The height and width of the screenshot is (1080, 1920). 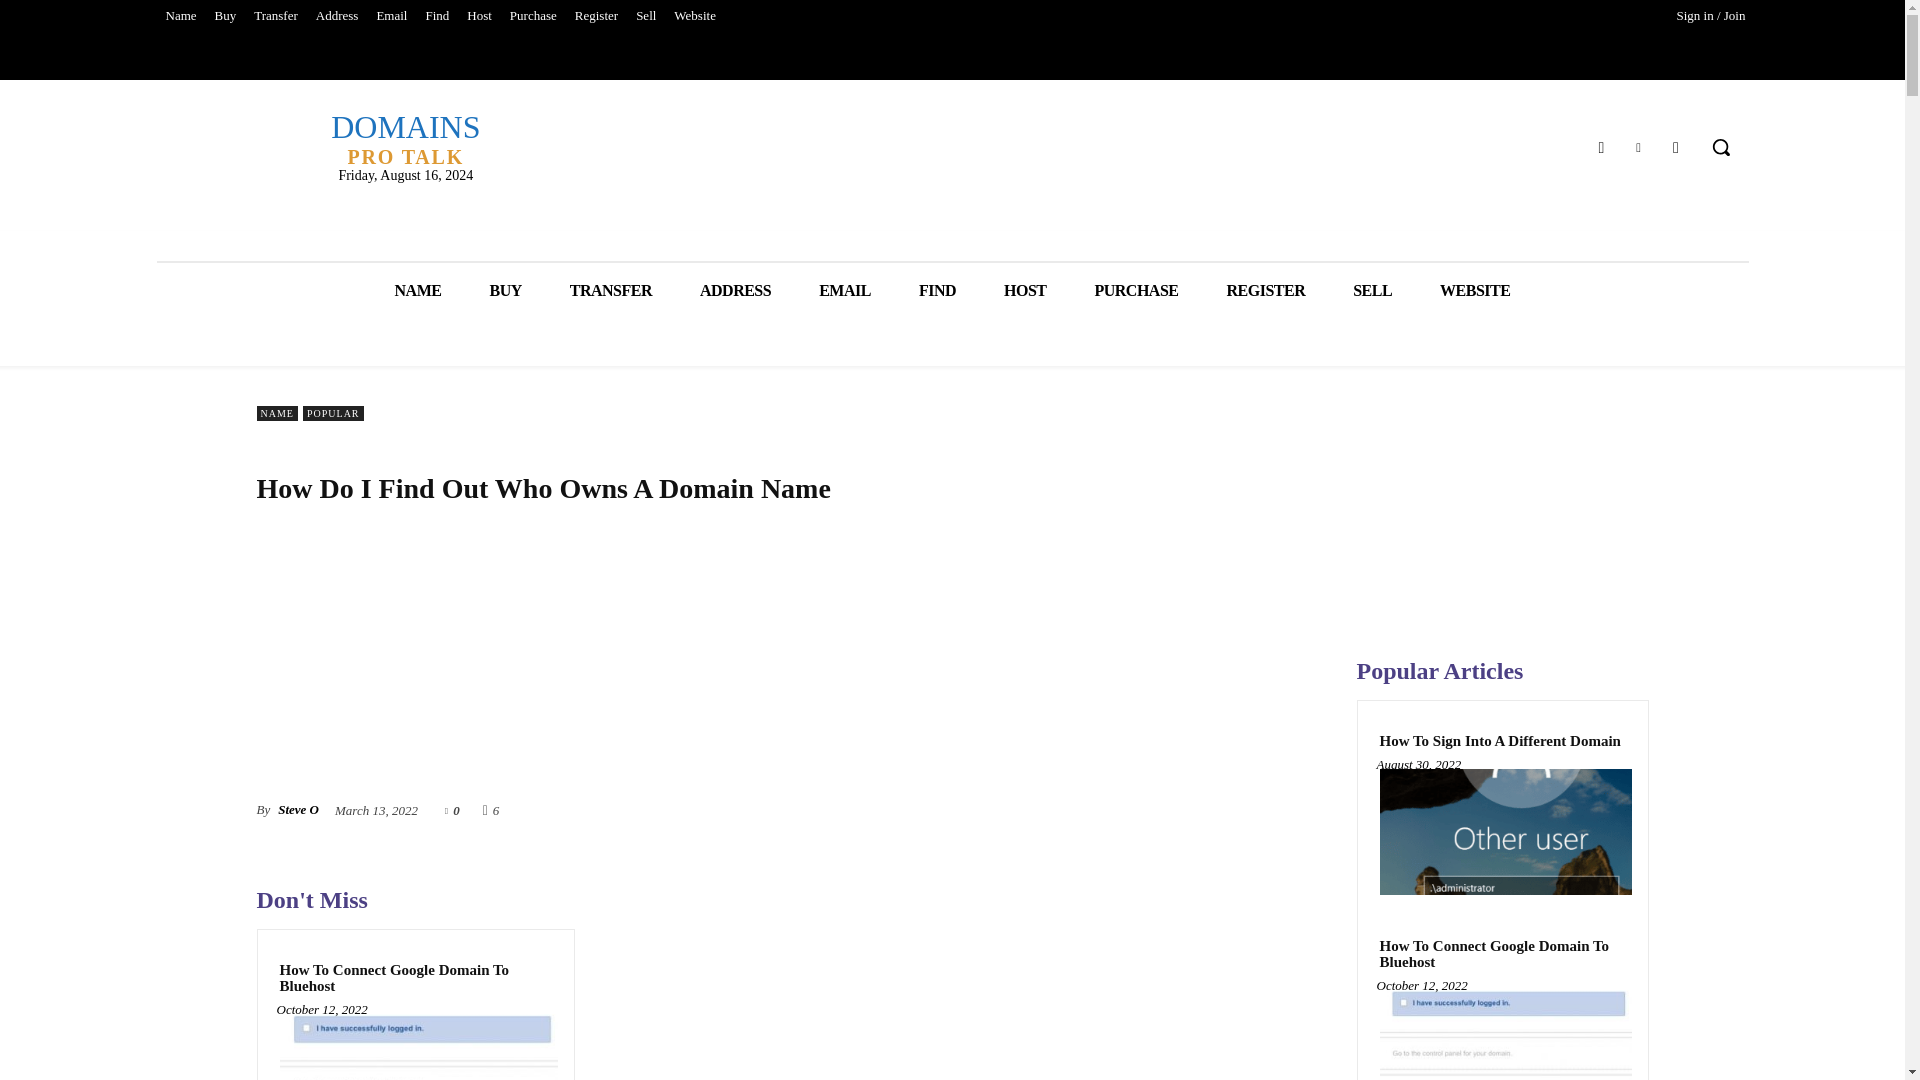 What do you see at coordinates (480, 16) in the screenshot?
I see `Host` at bounding box center [480, 16].